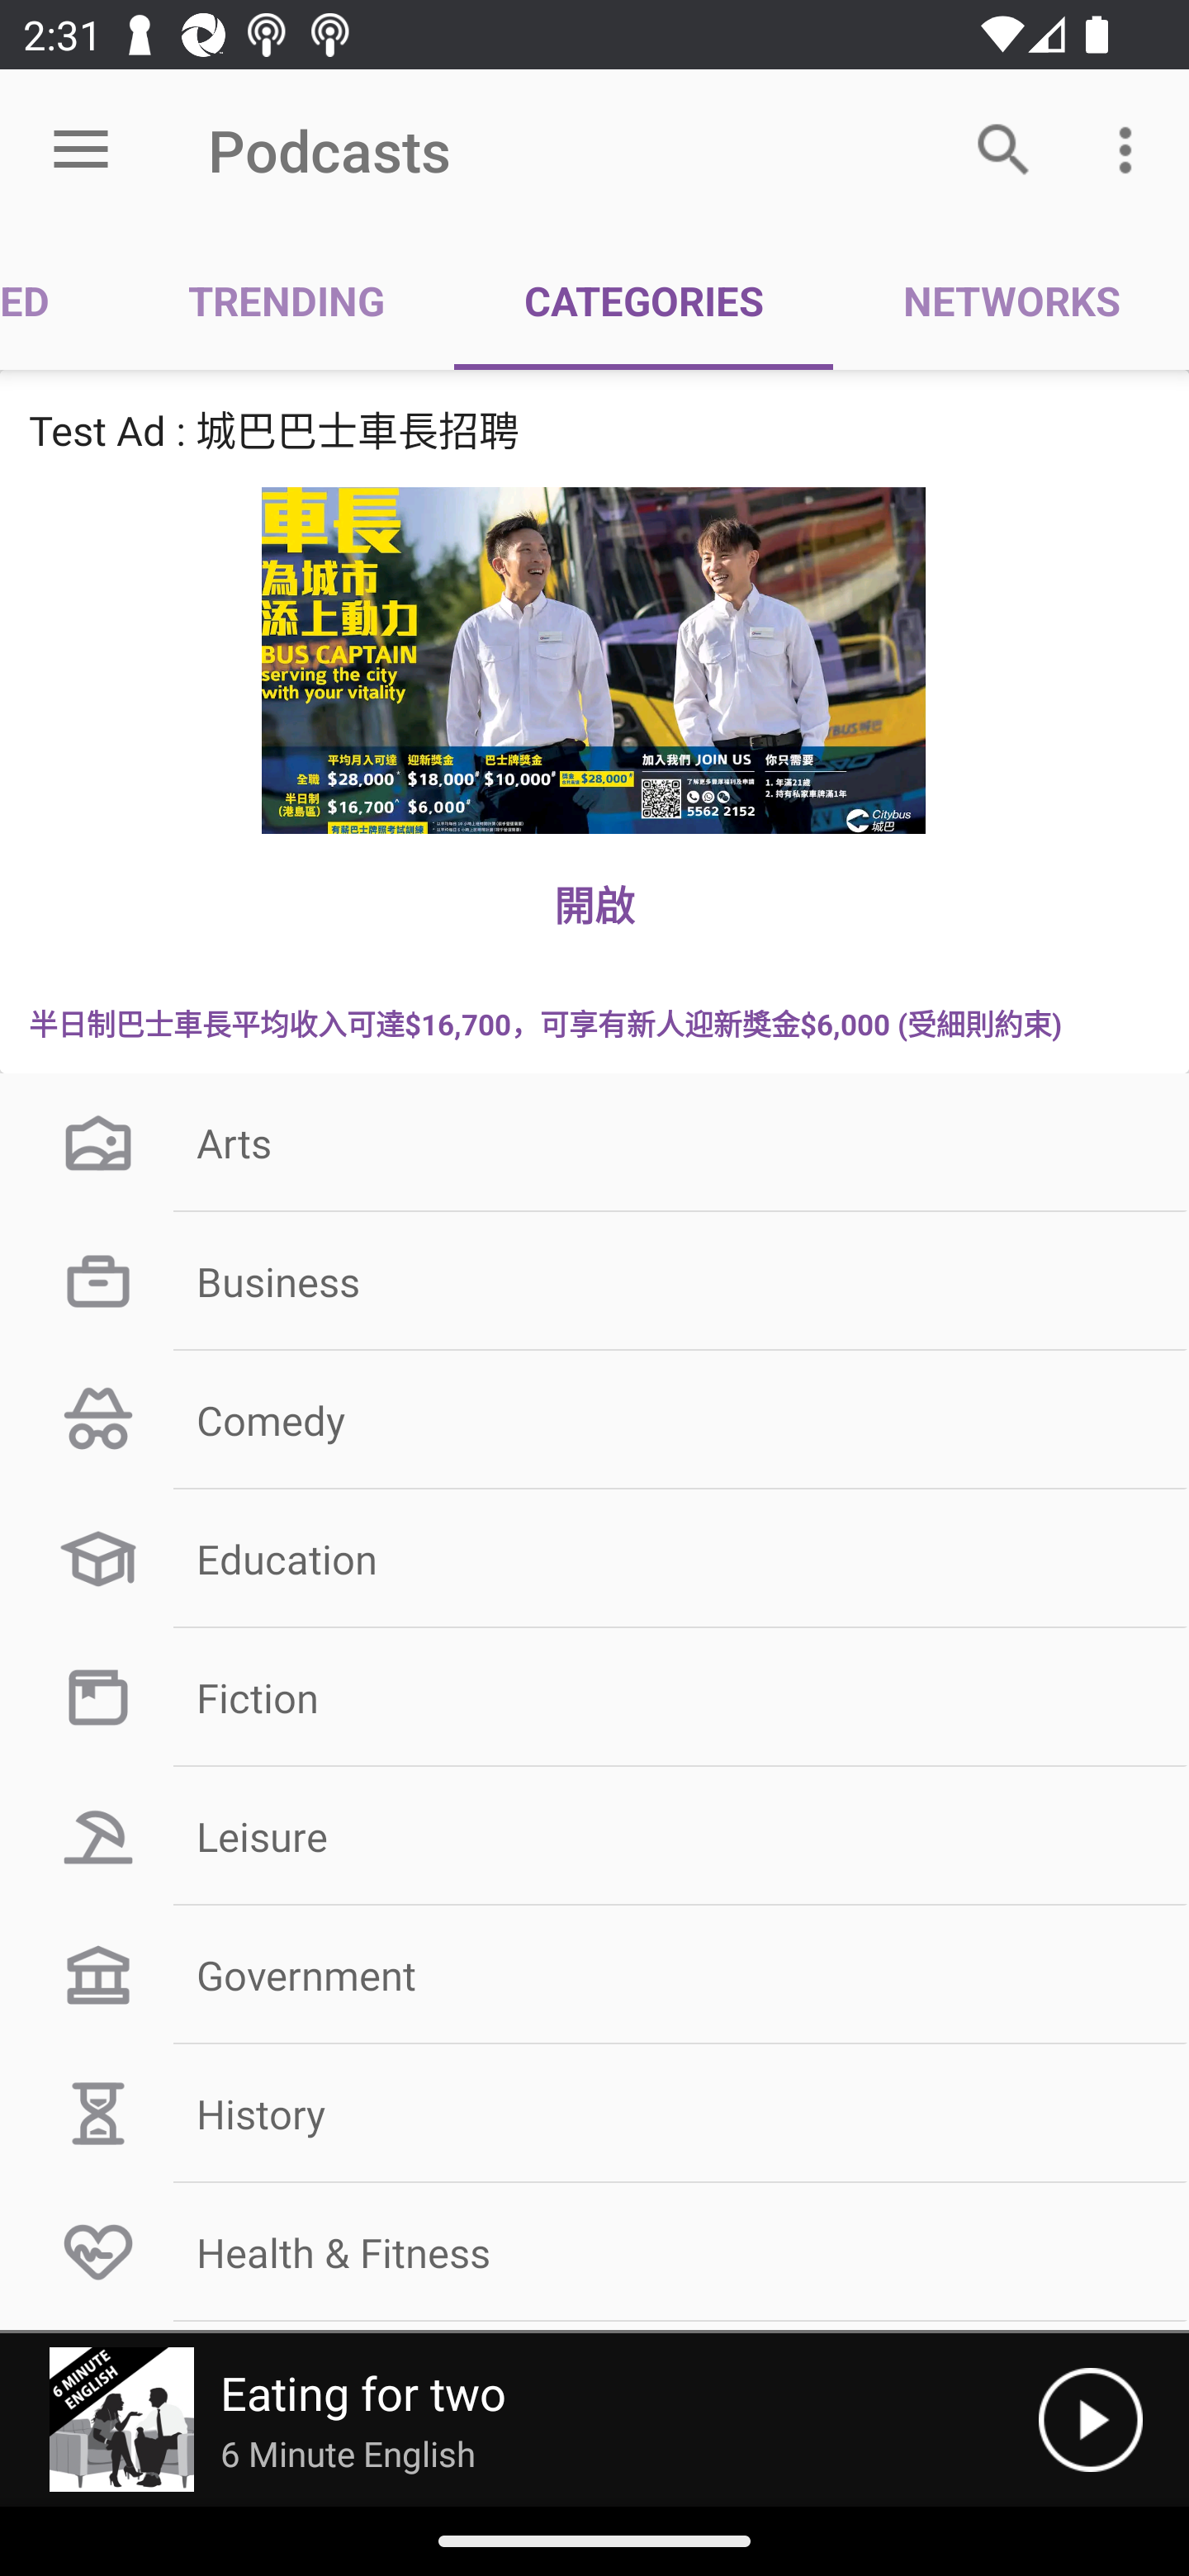 This screenshot has height=2576, width=1189. Describe the element at coordinates (594, 429) in the screenshot. I see `Test Ad : 城巴巴士車長招聘` at that location.